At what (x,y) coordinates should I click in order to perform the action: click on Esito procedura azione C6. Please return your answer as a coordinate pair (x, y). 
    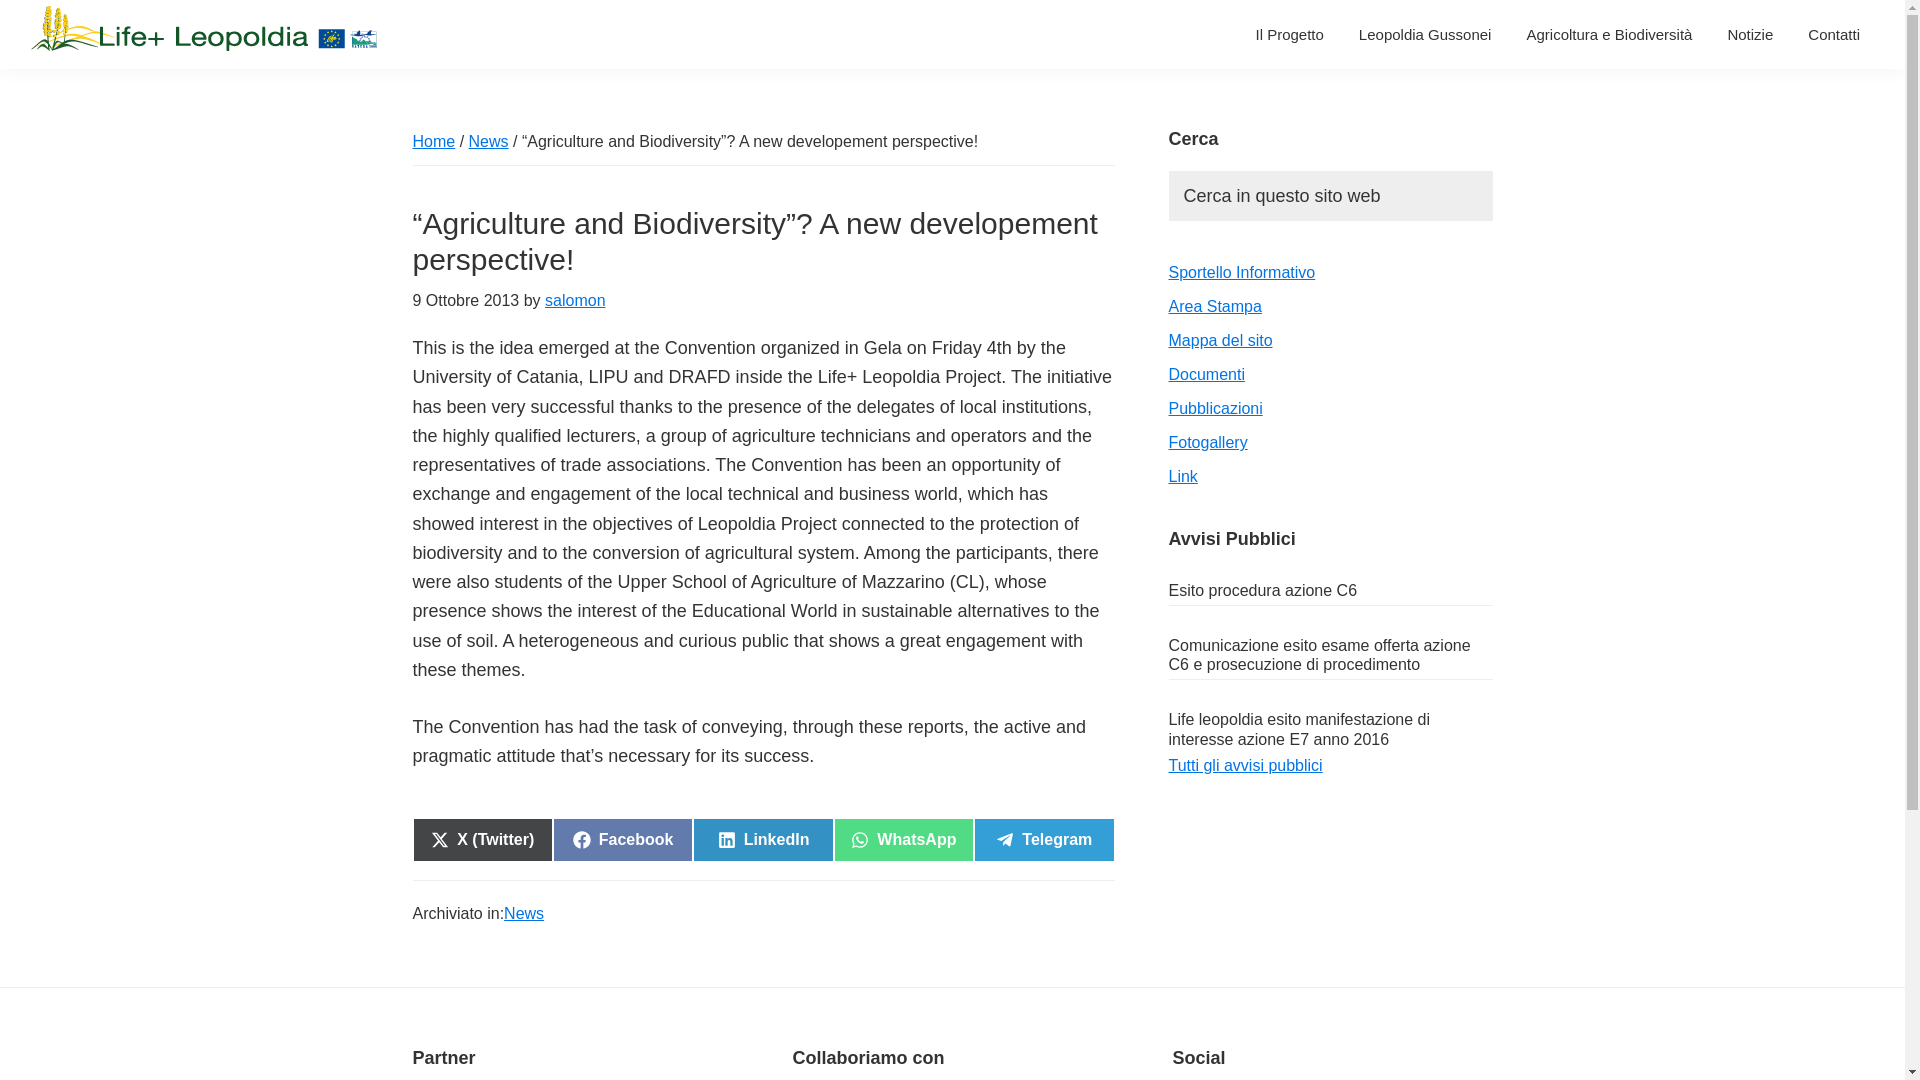
    Looking at the image, I should click on (1262, 590).